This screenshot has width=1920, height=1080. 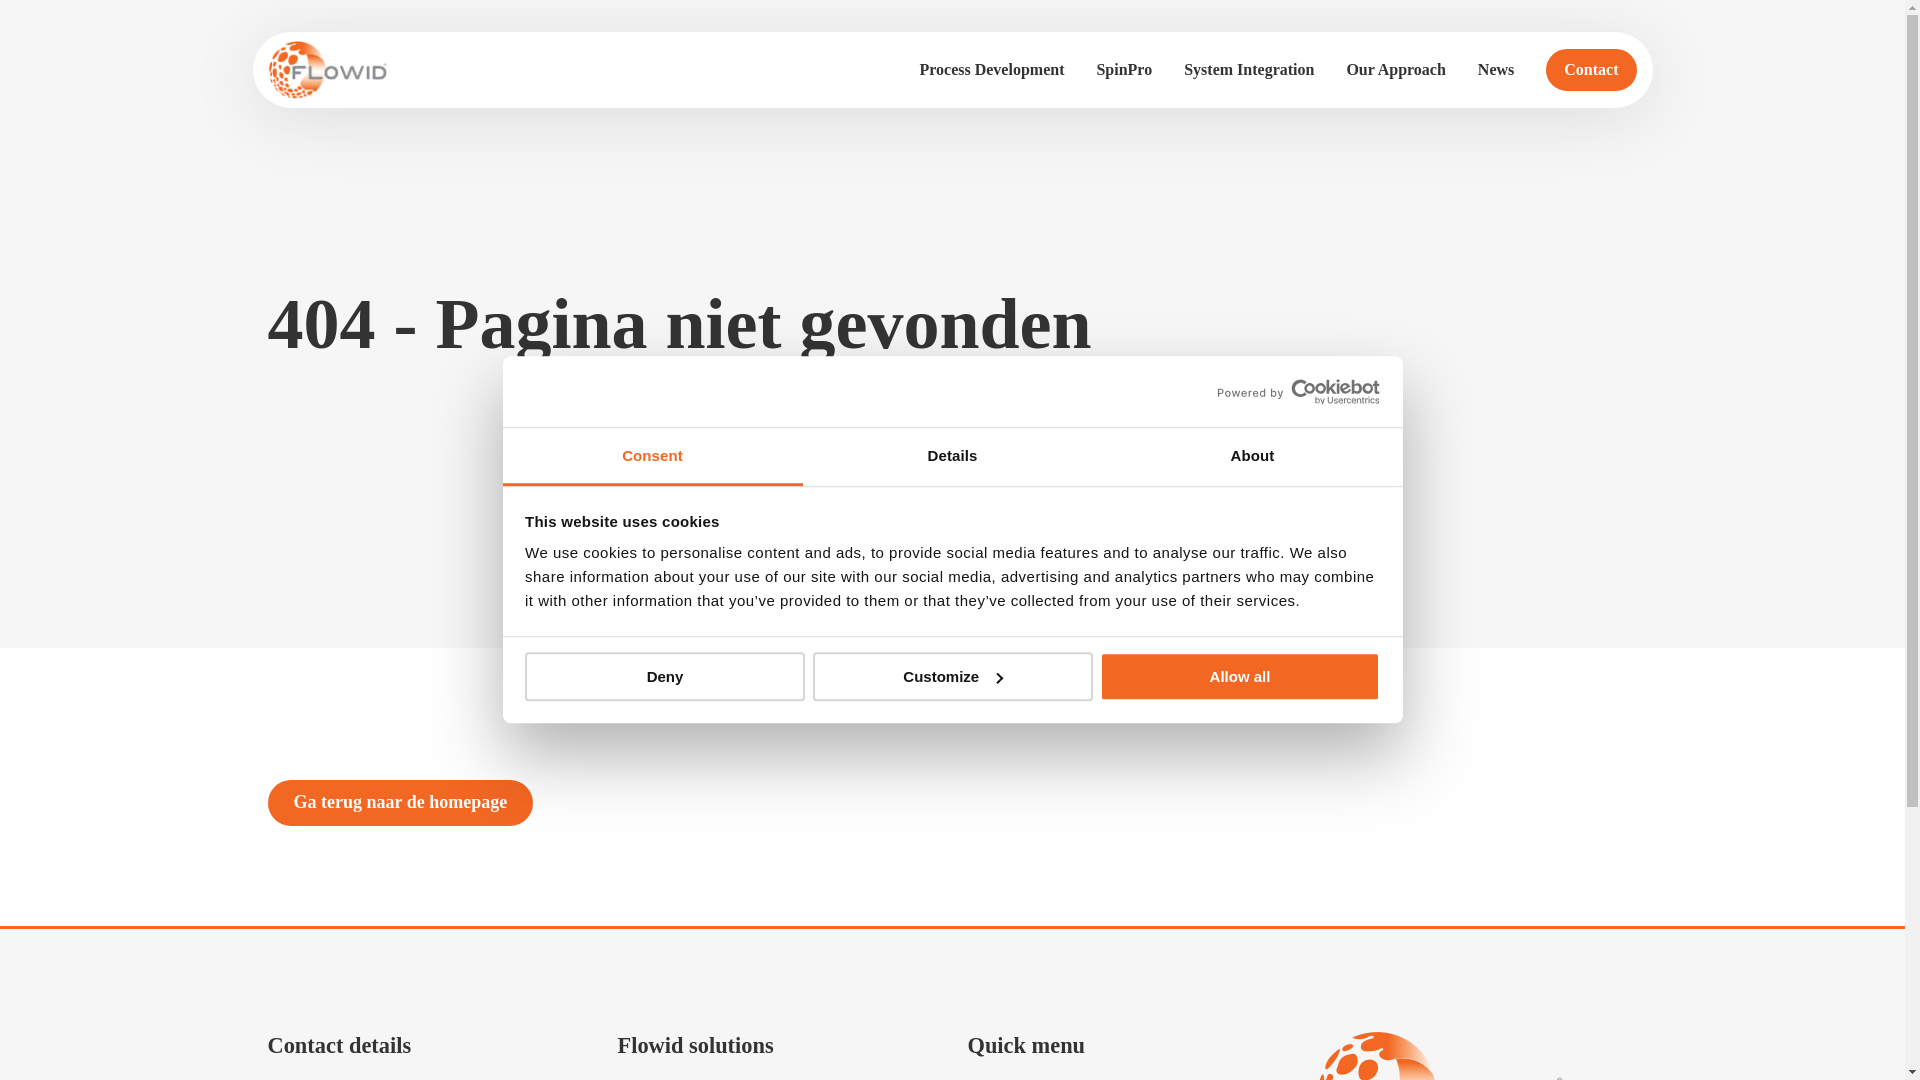 I want to click on Flowid Flow Solutions, so click(x=368, y=70).